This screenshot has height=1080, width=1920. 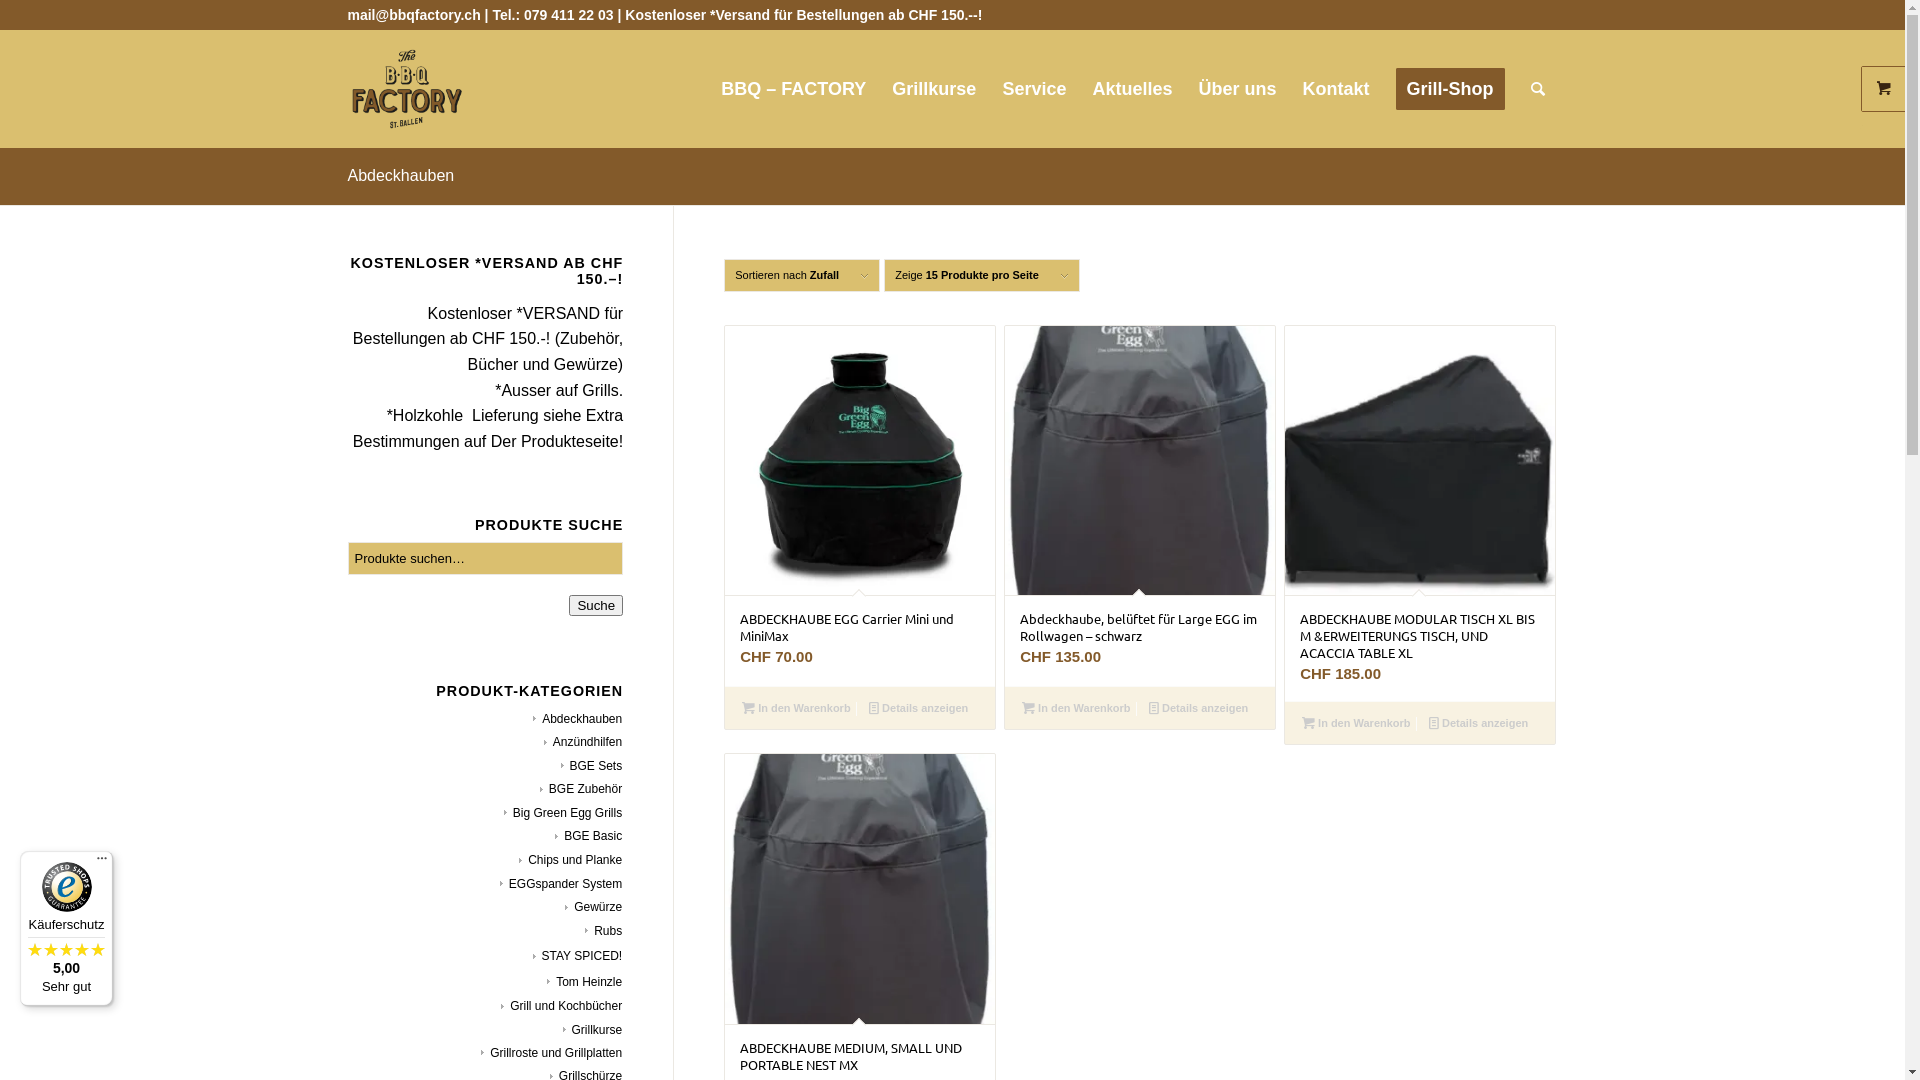 What do you see at coordinates (604, 931) in the screenshot?
I see `Rubs` at bounding box center [604, 931].